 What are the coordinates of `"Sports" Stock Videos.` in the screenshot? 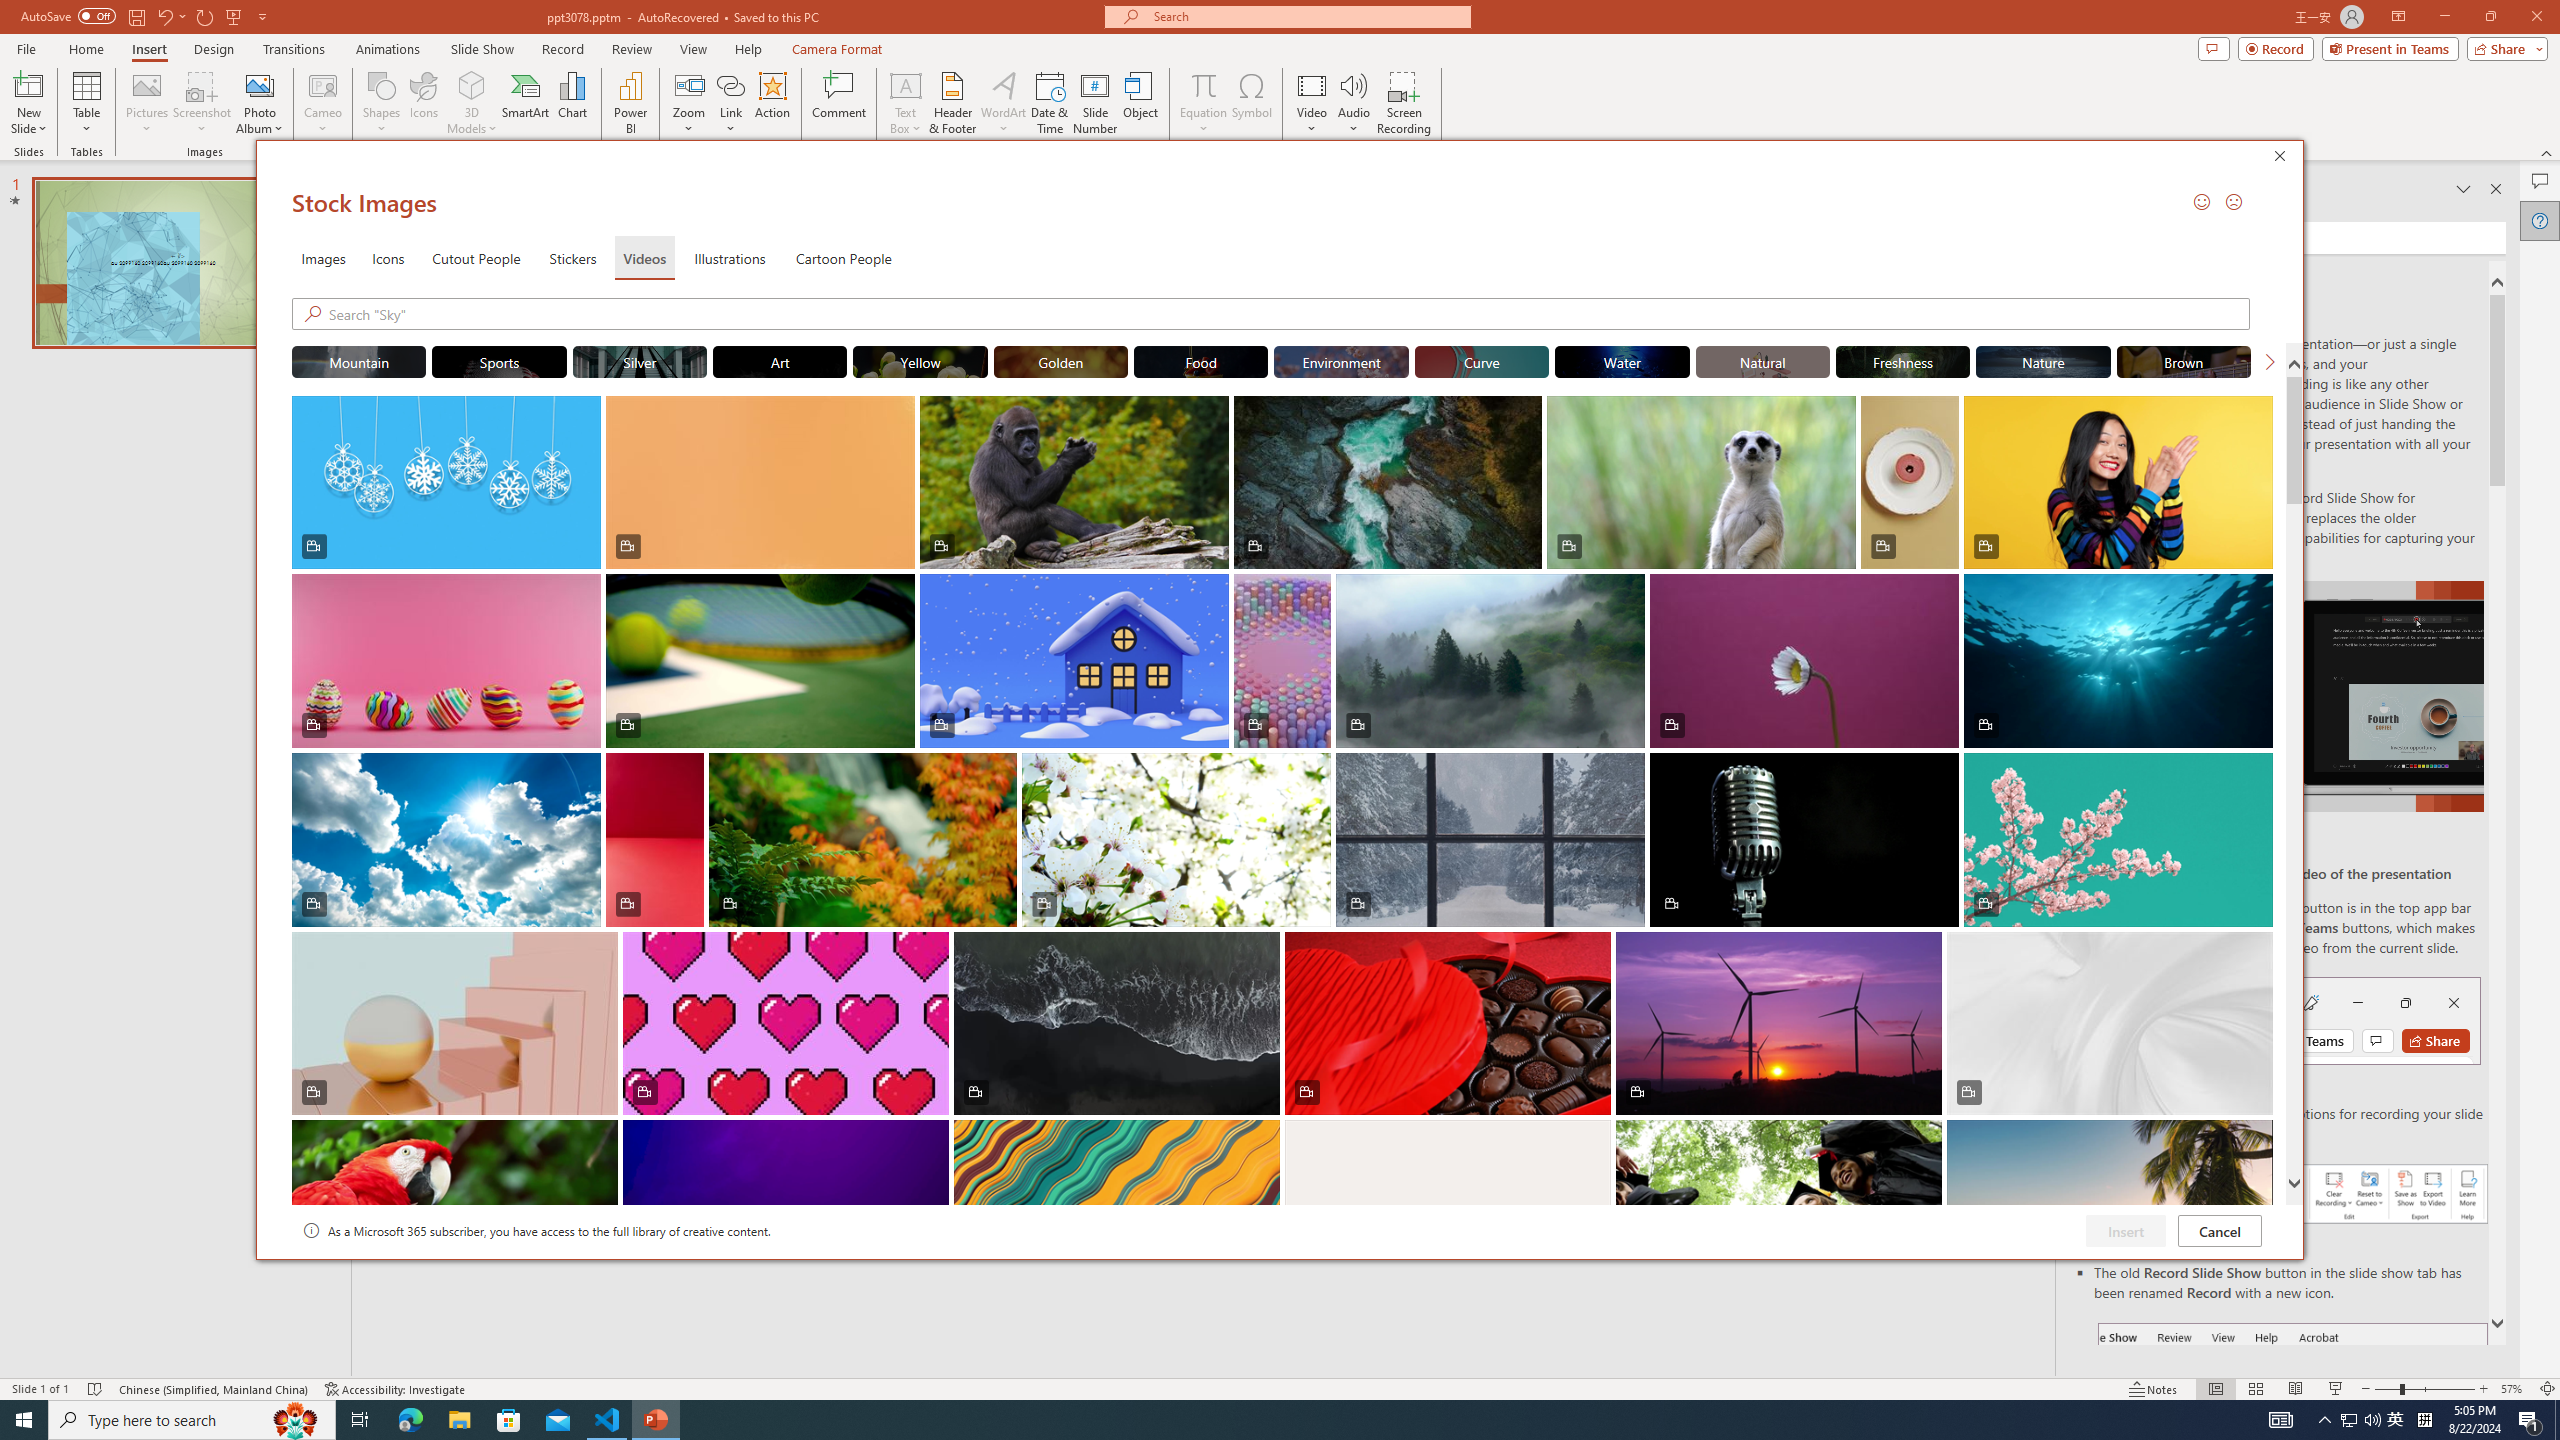 It's located at (498, 361).